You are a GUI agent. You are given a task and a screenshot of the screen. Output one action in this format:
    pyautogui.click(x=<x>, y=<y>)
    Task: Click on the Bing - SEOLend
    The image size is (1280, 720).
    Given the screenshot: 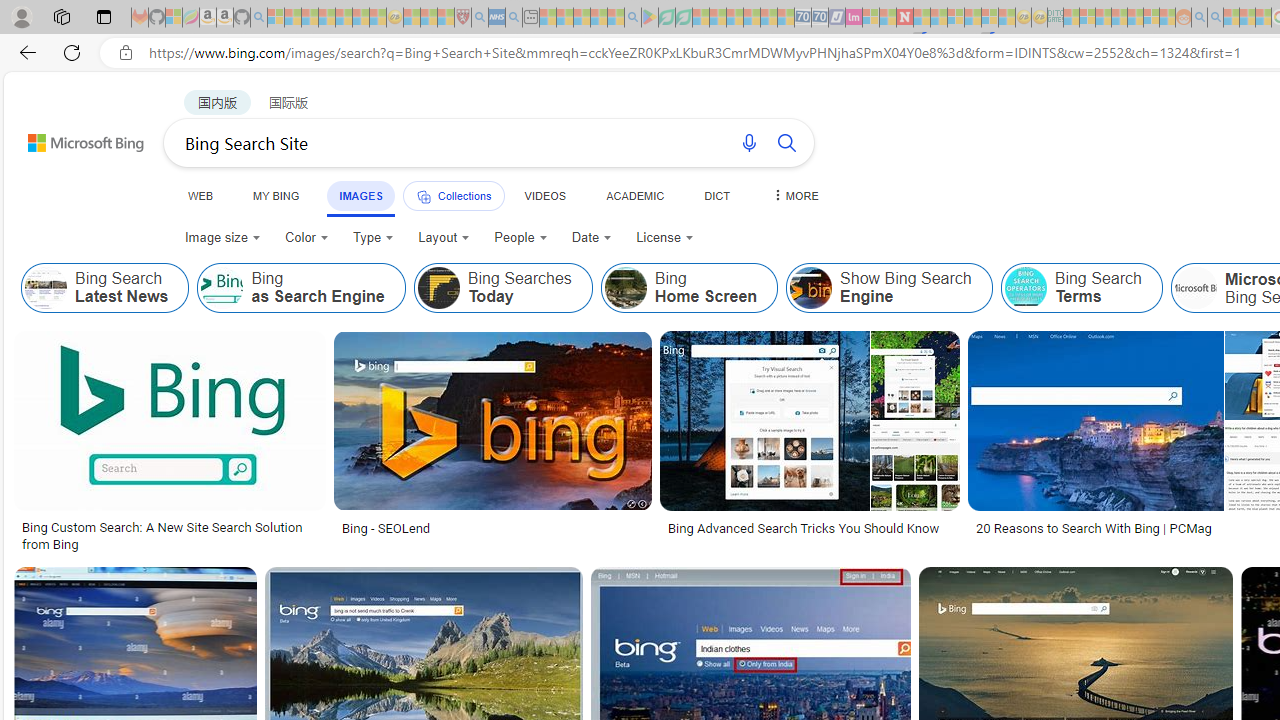 What is the action you would take?
    pyautogui.click(x=386, y=528)
    